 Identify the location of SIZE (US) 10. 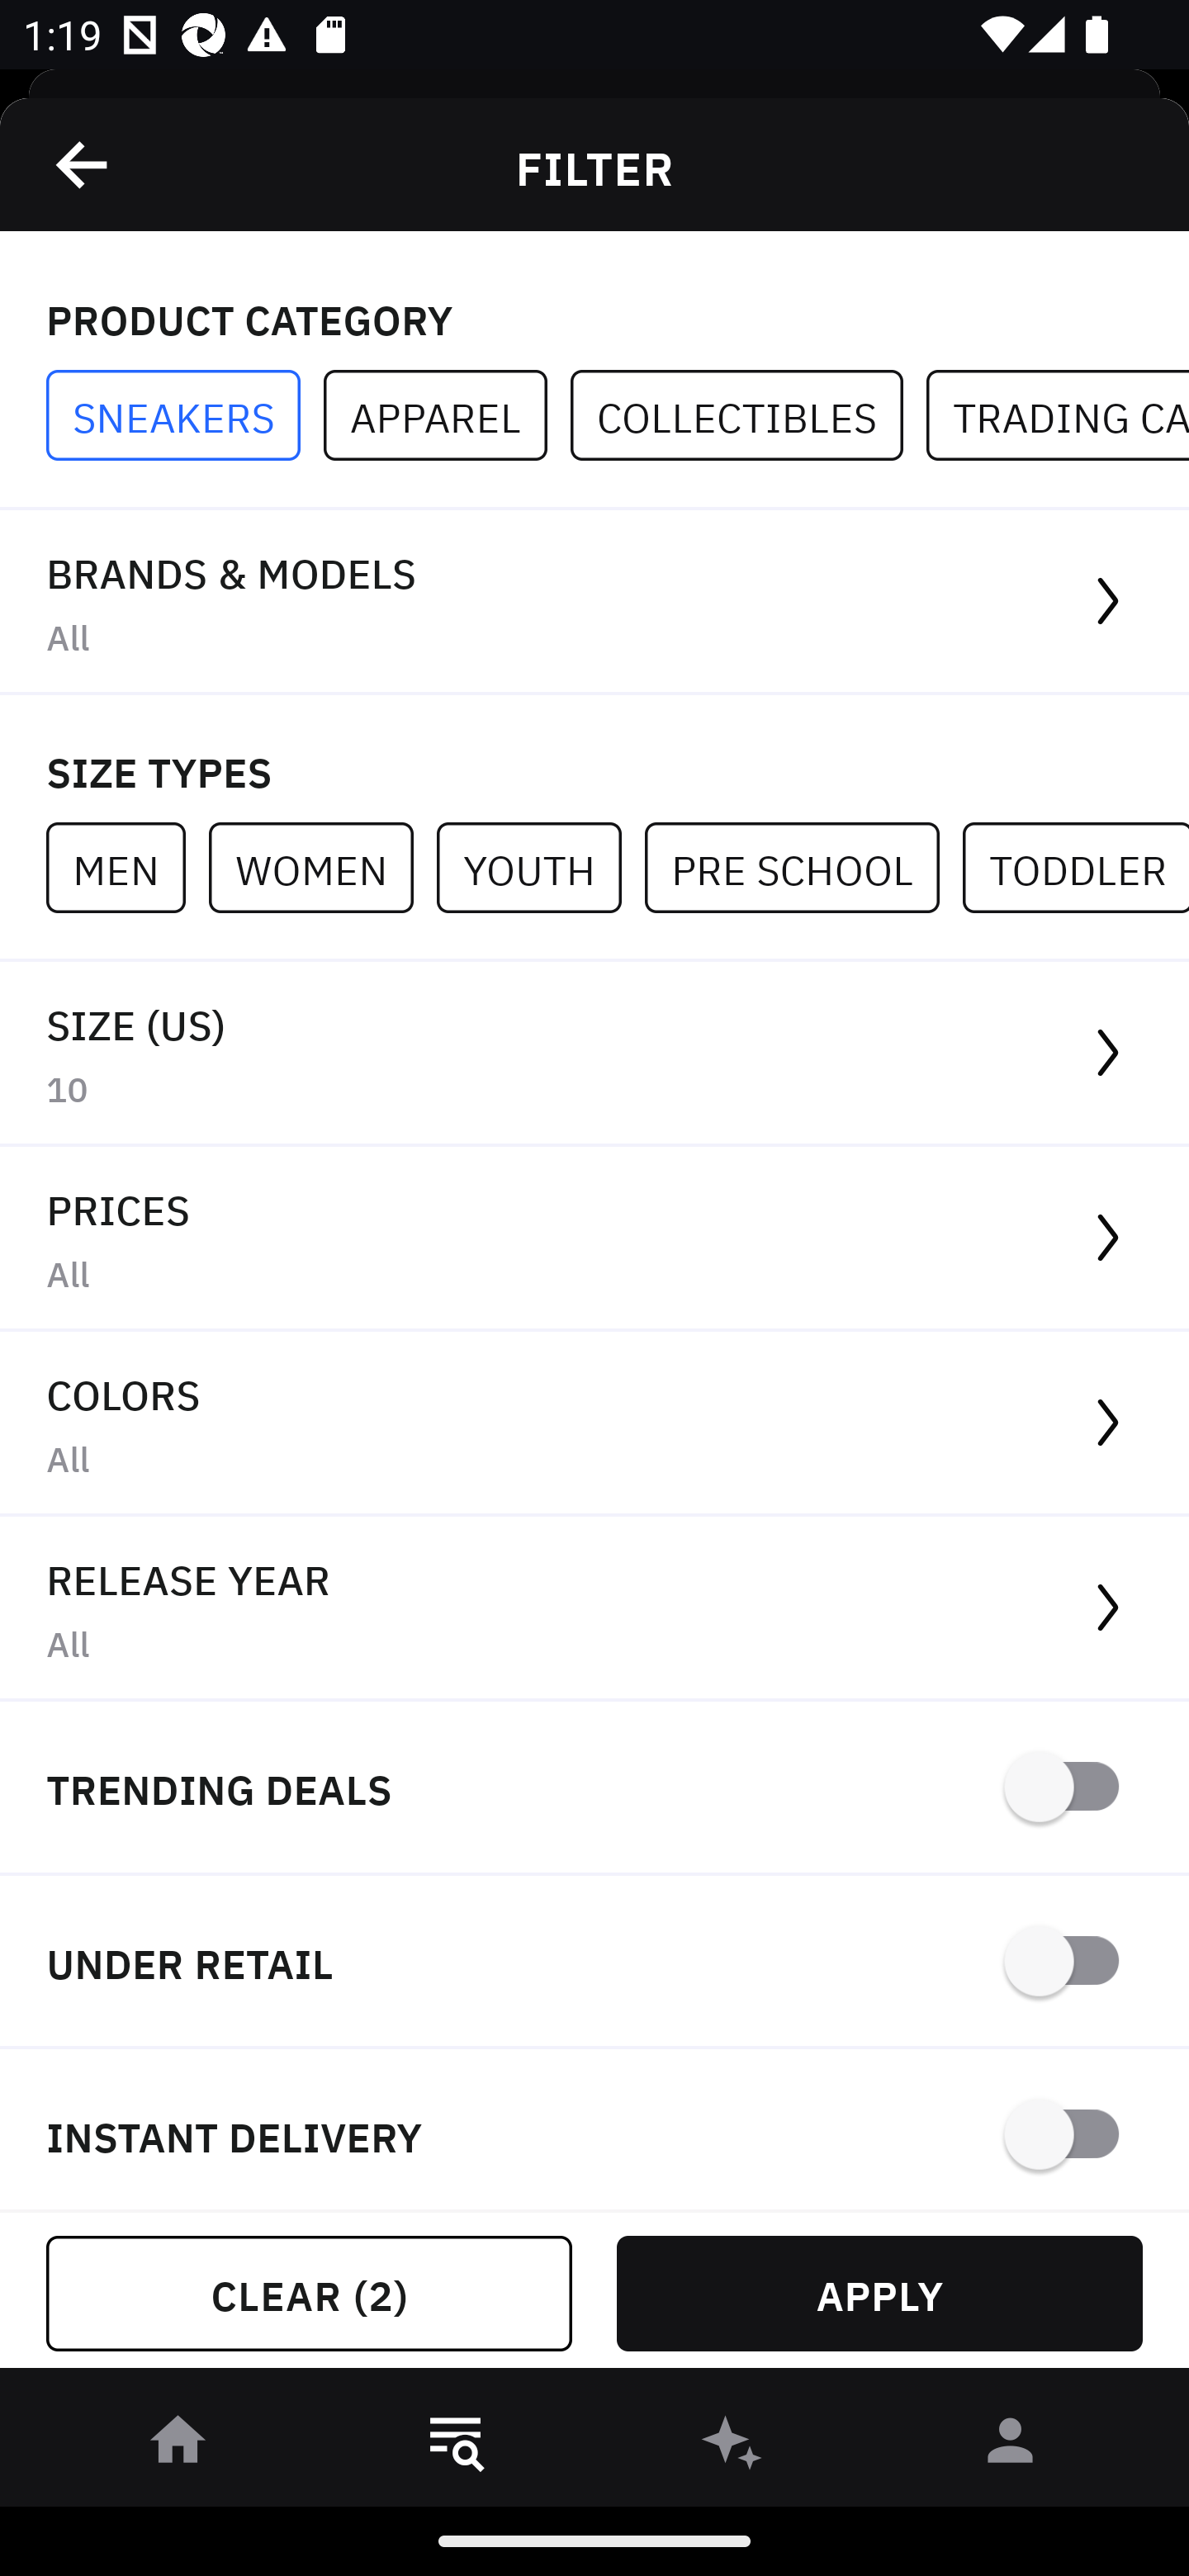
(594, 1054).